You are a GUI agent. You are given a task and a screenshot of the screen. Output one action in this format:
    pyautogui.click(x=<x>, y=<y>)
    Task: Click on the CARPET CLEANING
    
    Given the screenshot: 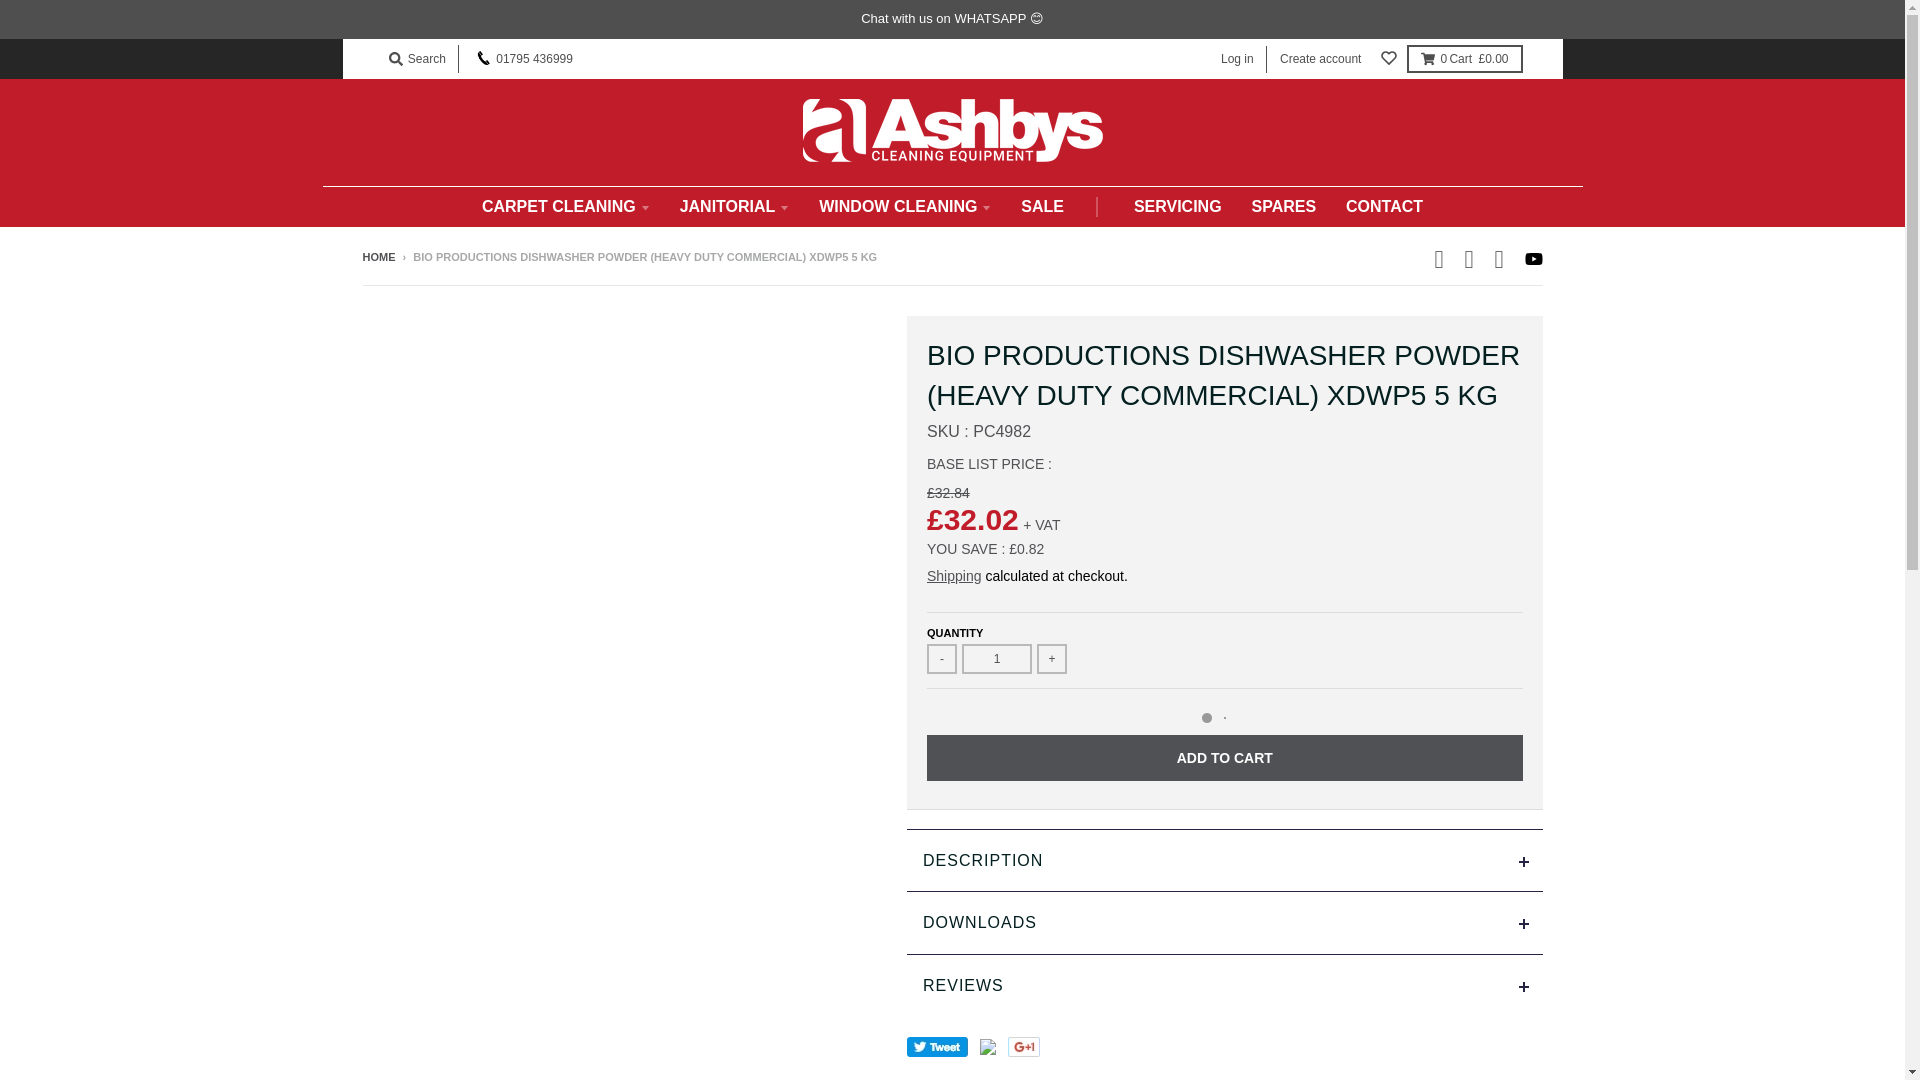 What is the action you would take?
    pyautogui.click(x=565, y=206)
    